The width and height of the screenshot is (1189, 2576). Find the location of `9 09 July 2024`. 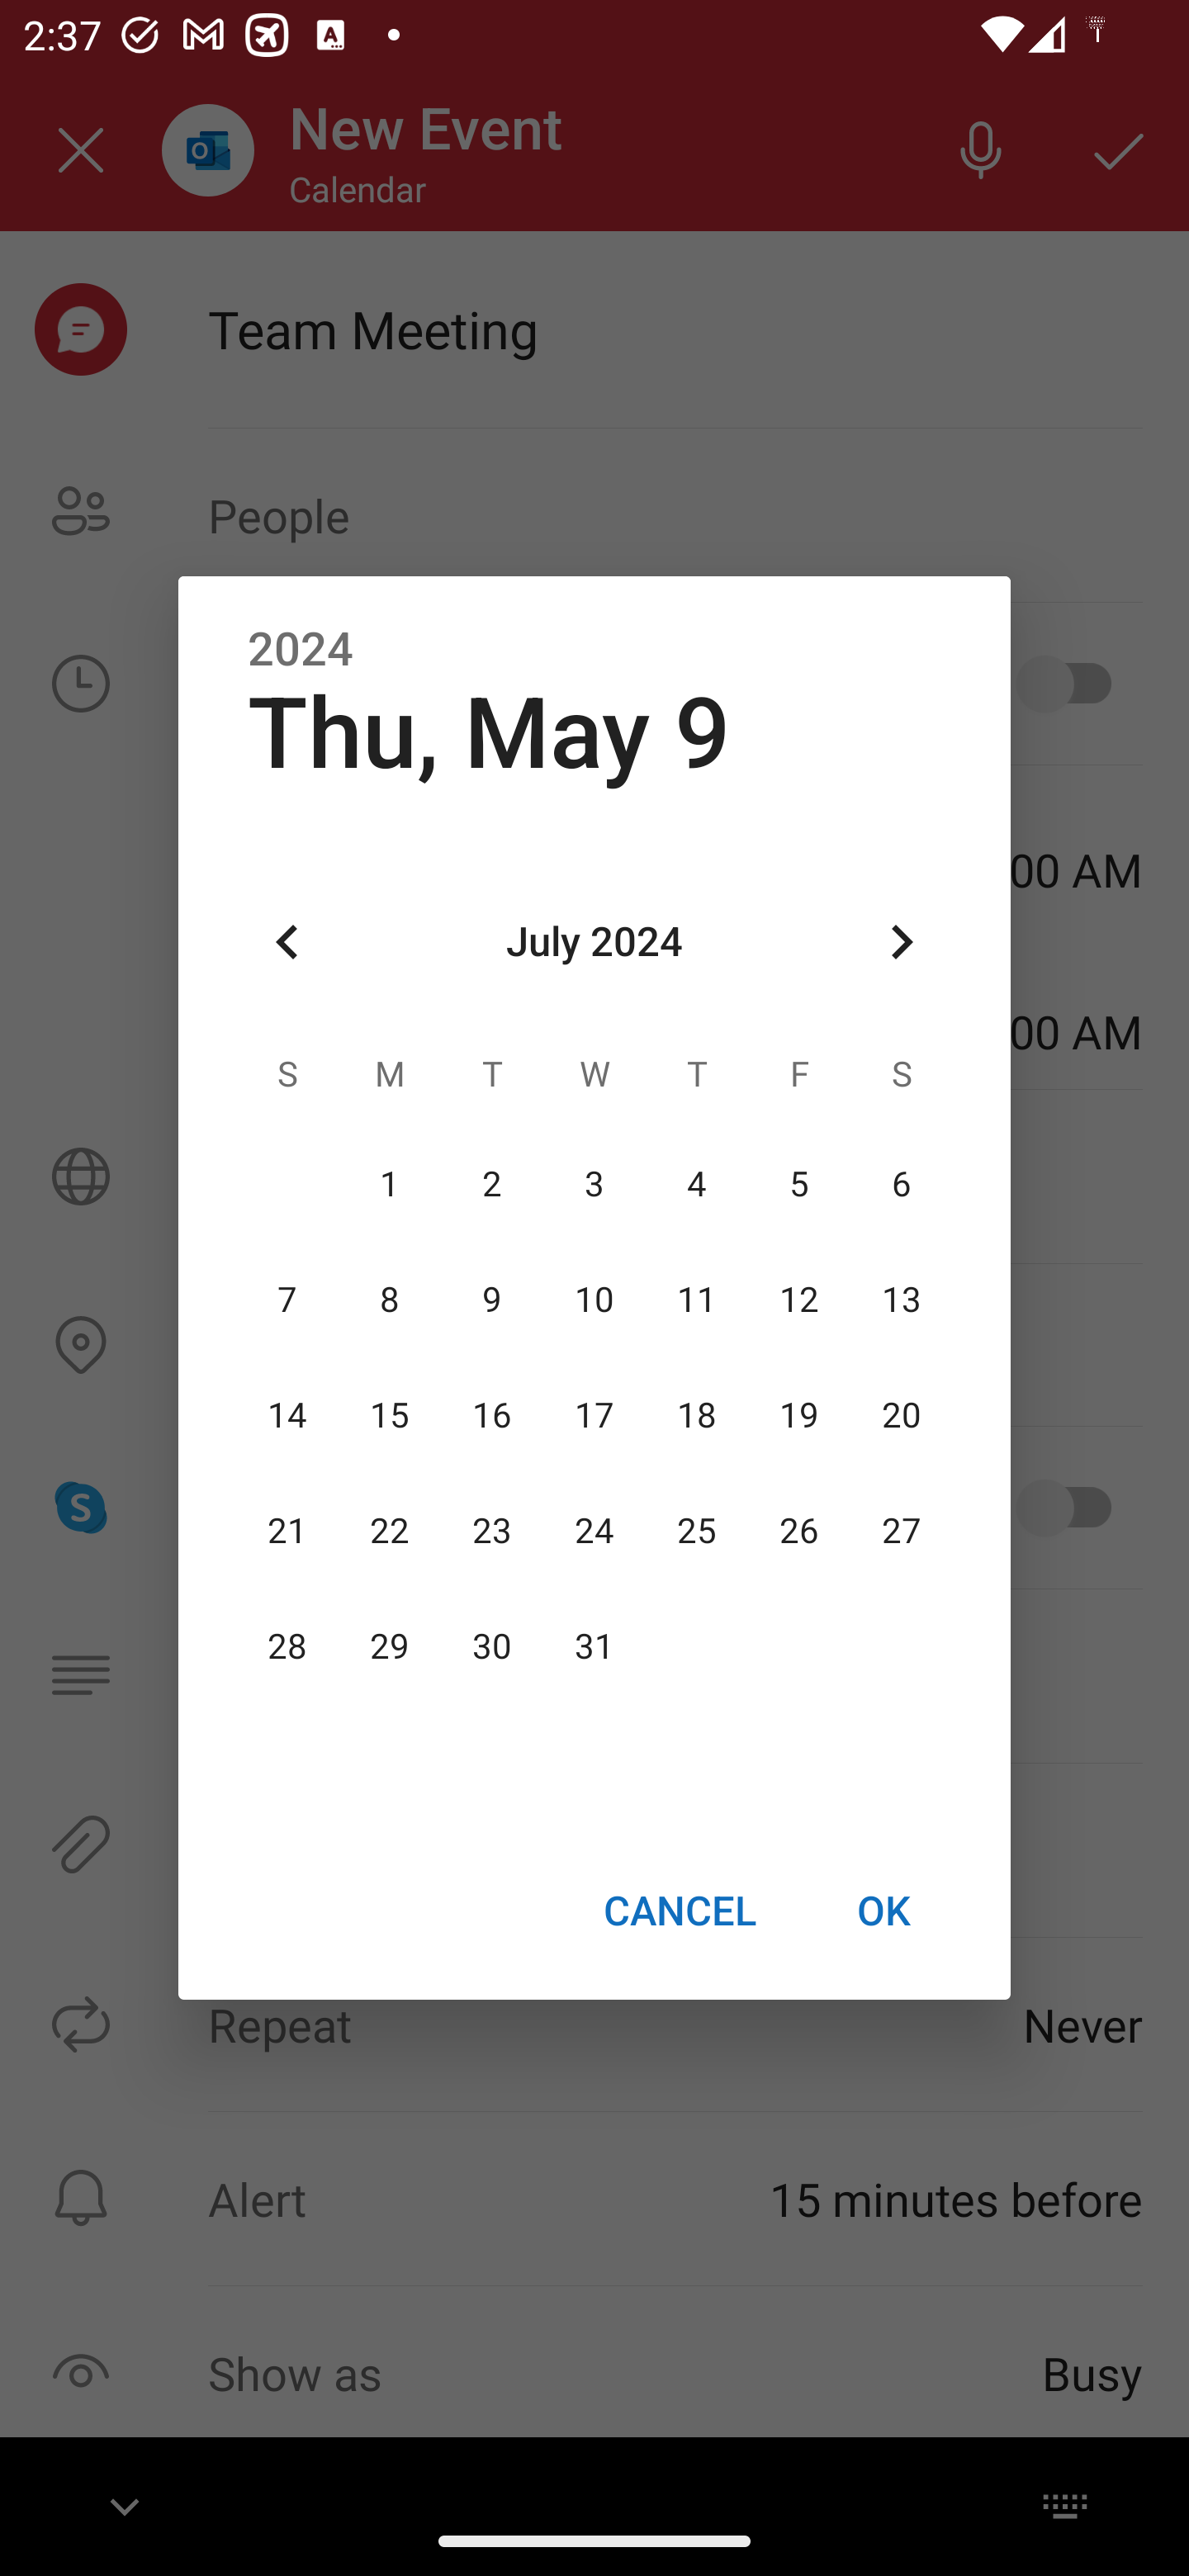

9 09 July 2024 is located at coordinates (492, 1300).